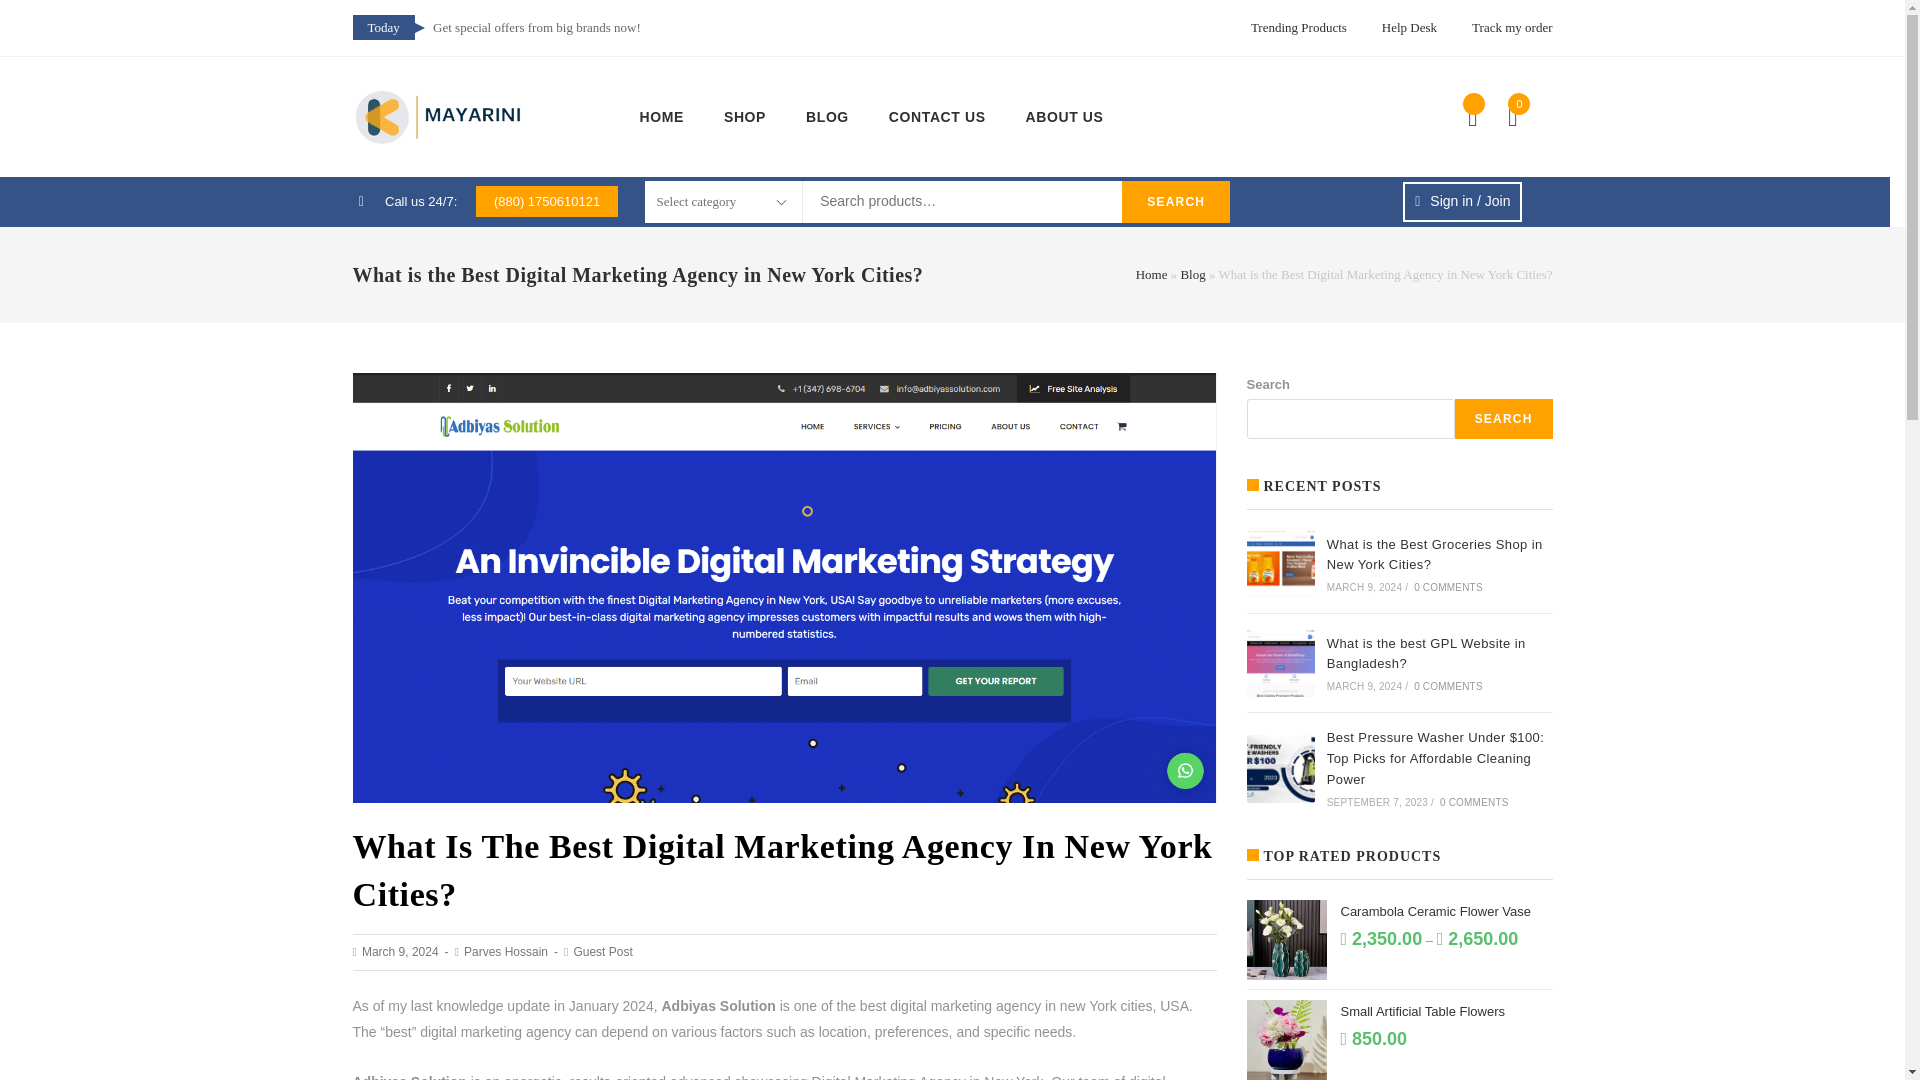 This screenshot has height=1080, width=1920. I want to click on What is the best GPL Website in Bangladesh?, so click(1280, 662).